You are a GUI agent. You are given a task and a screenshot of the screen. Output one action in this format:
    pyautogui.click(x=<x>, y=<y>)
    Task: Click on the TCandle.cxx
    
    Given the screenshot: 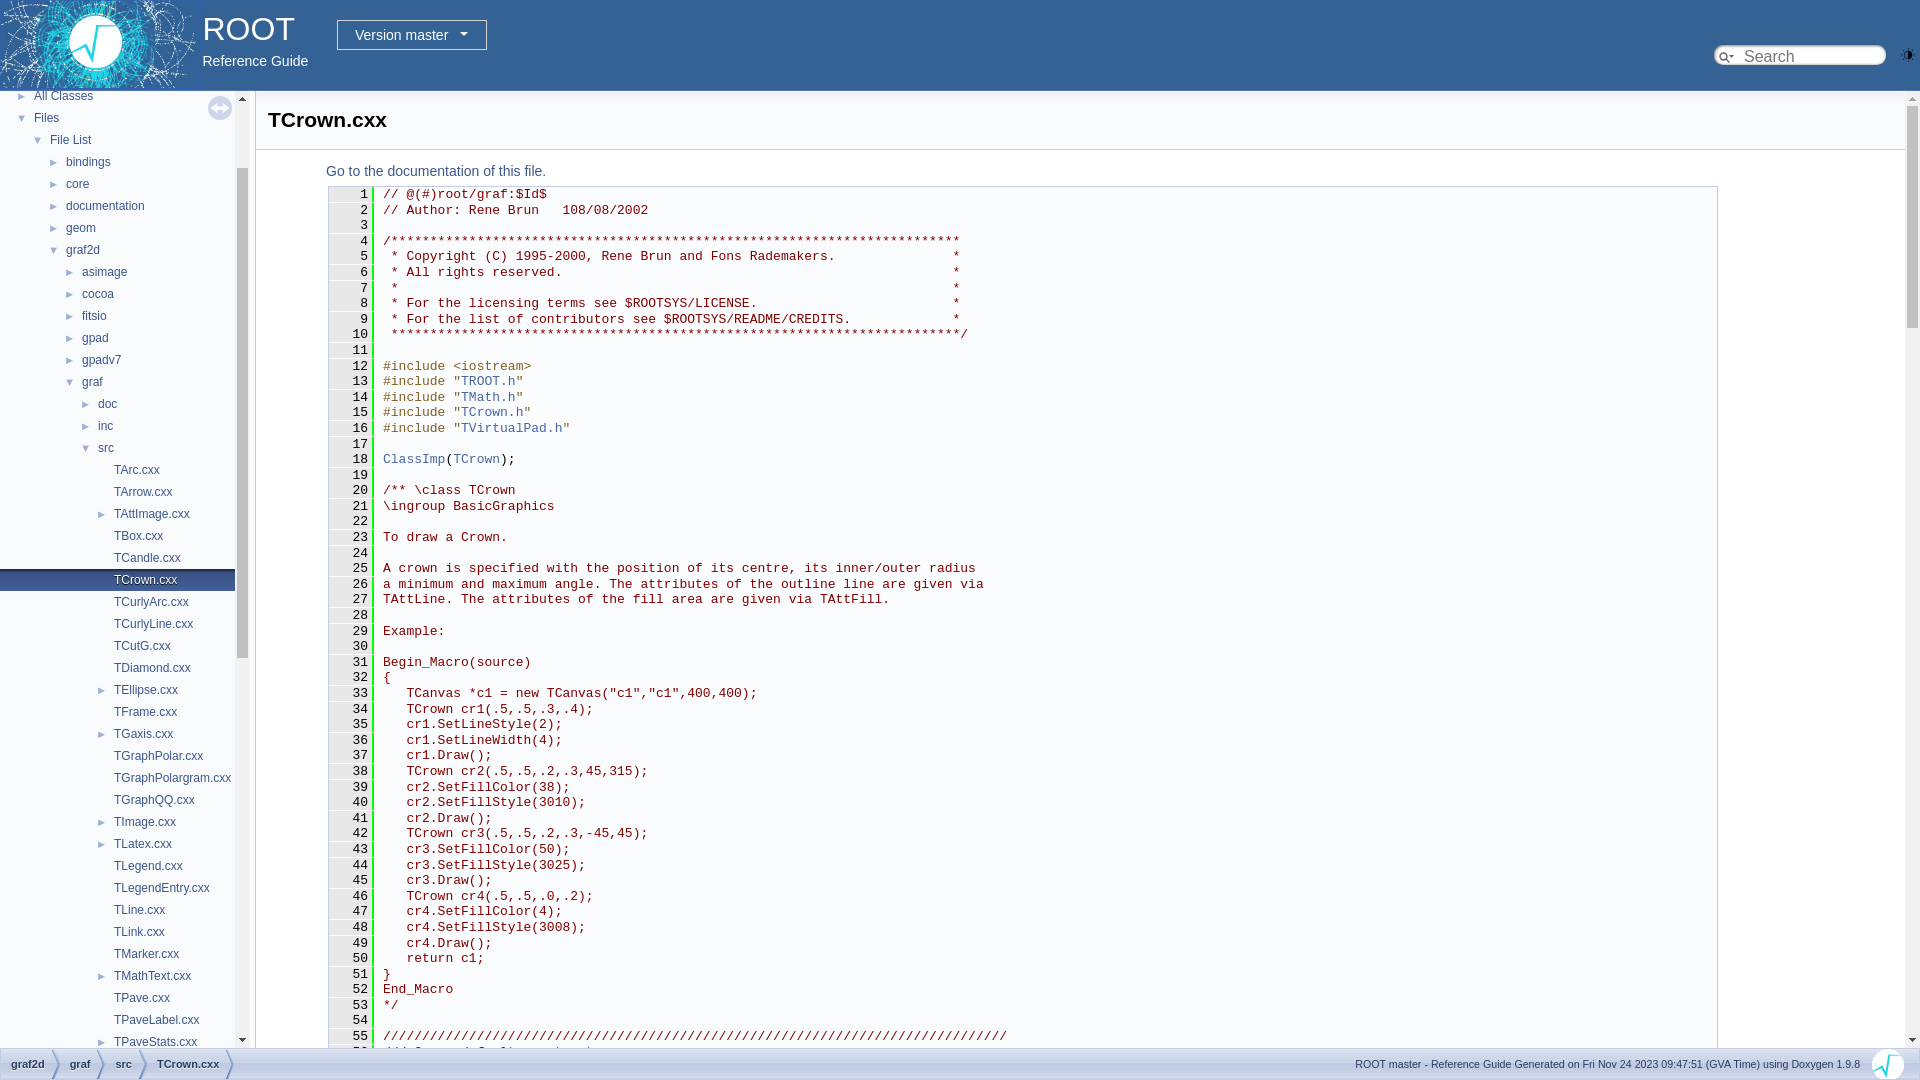 What is the action you would take?
    pyautogui.click(x=148, y=558)
    